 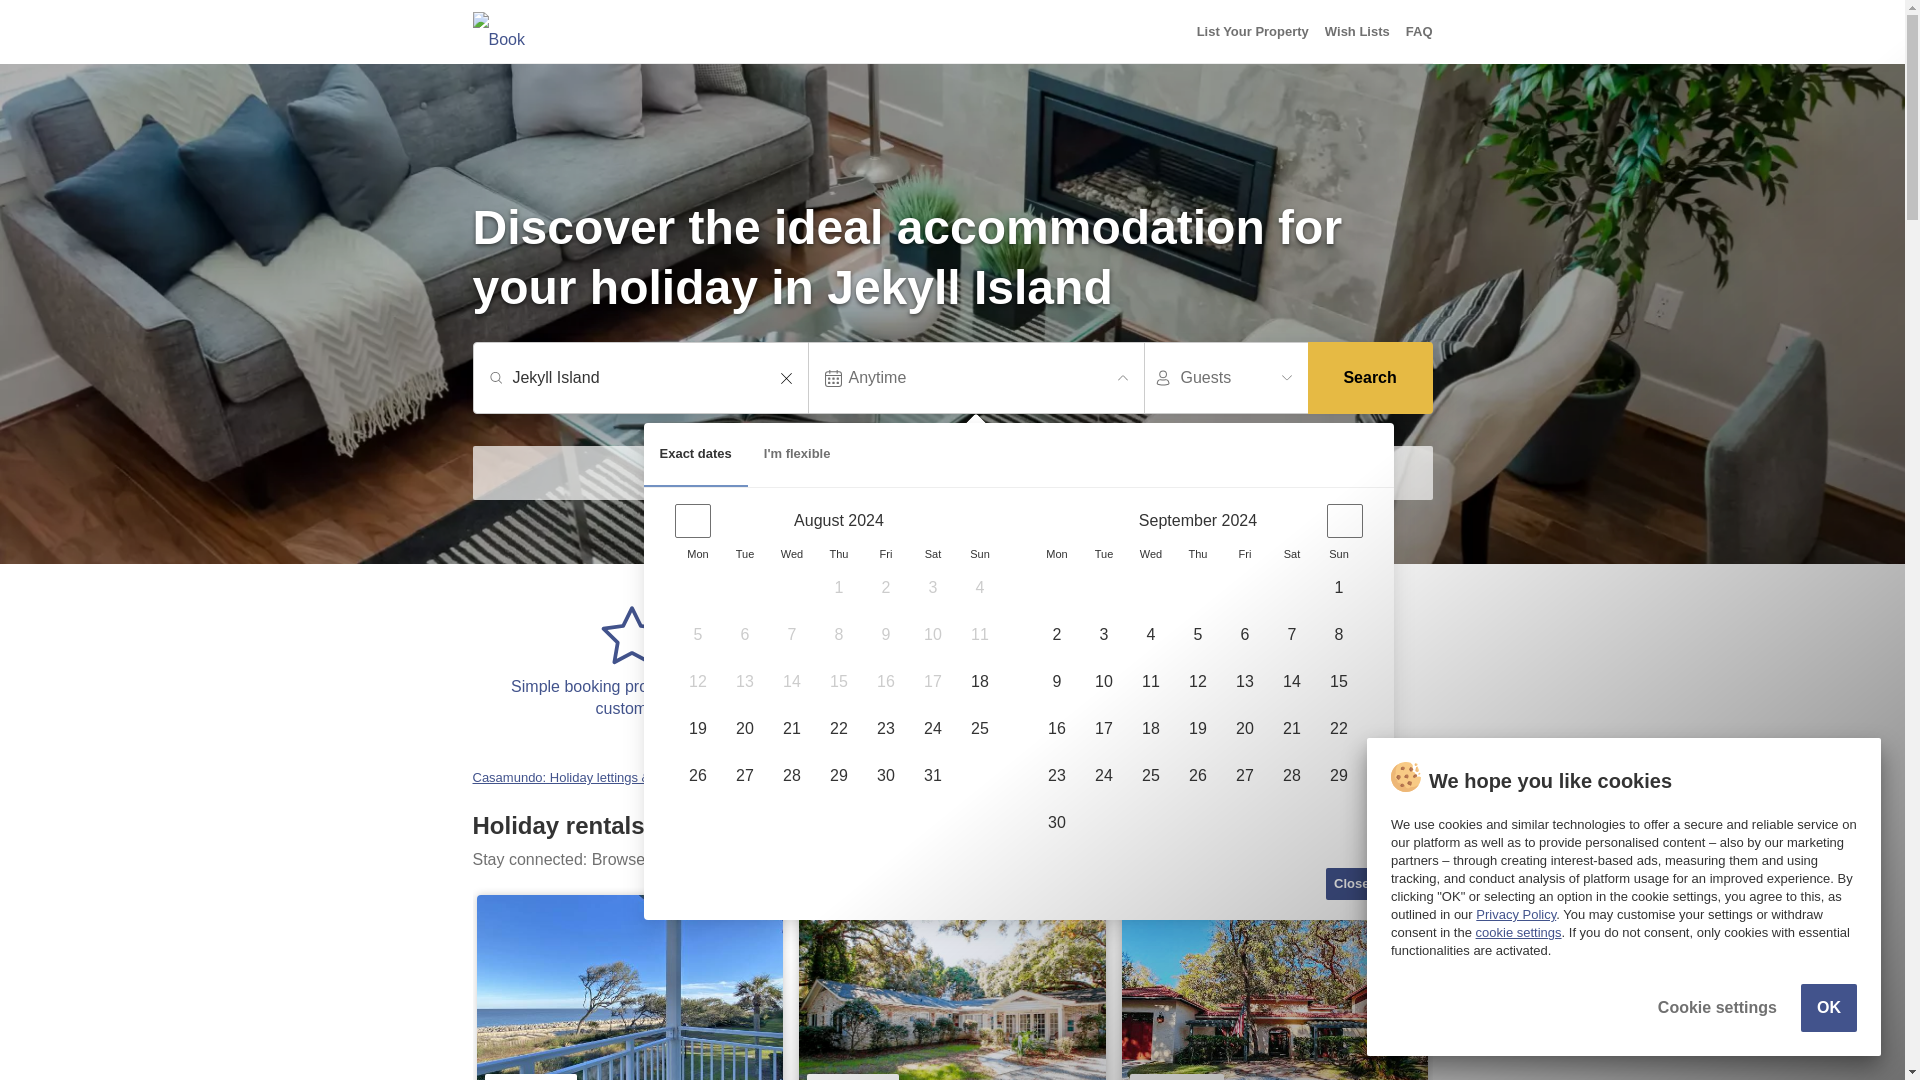 I want to click on Tue, so click(x=744, y=554).